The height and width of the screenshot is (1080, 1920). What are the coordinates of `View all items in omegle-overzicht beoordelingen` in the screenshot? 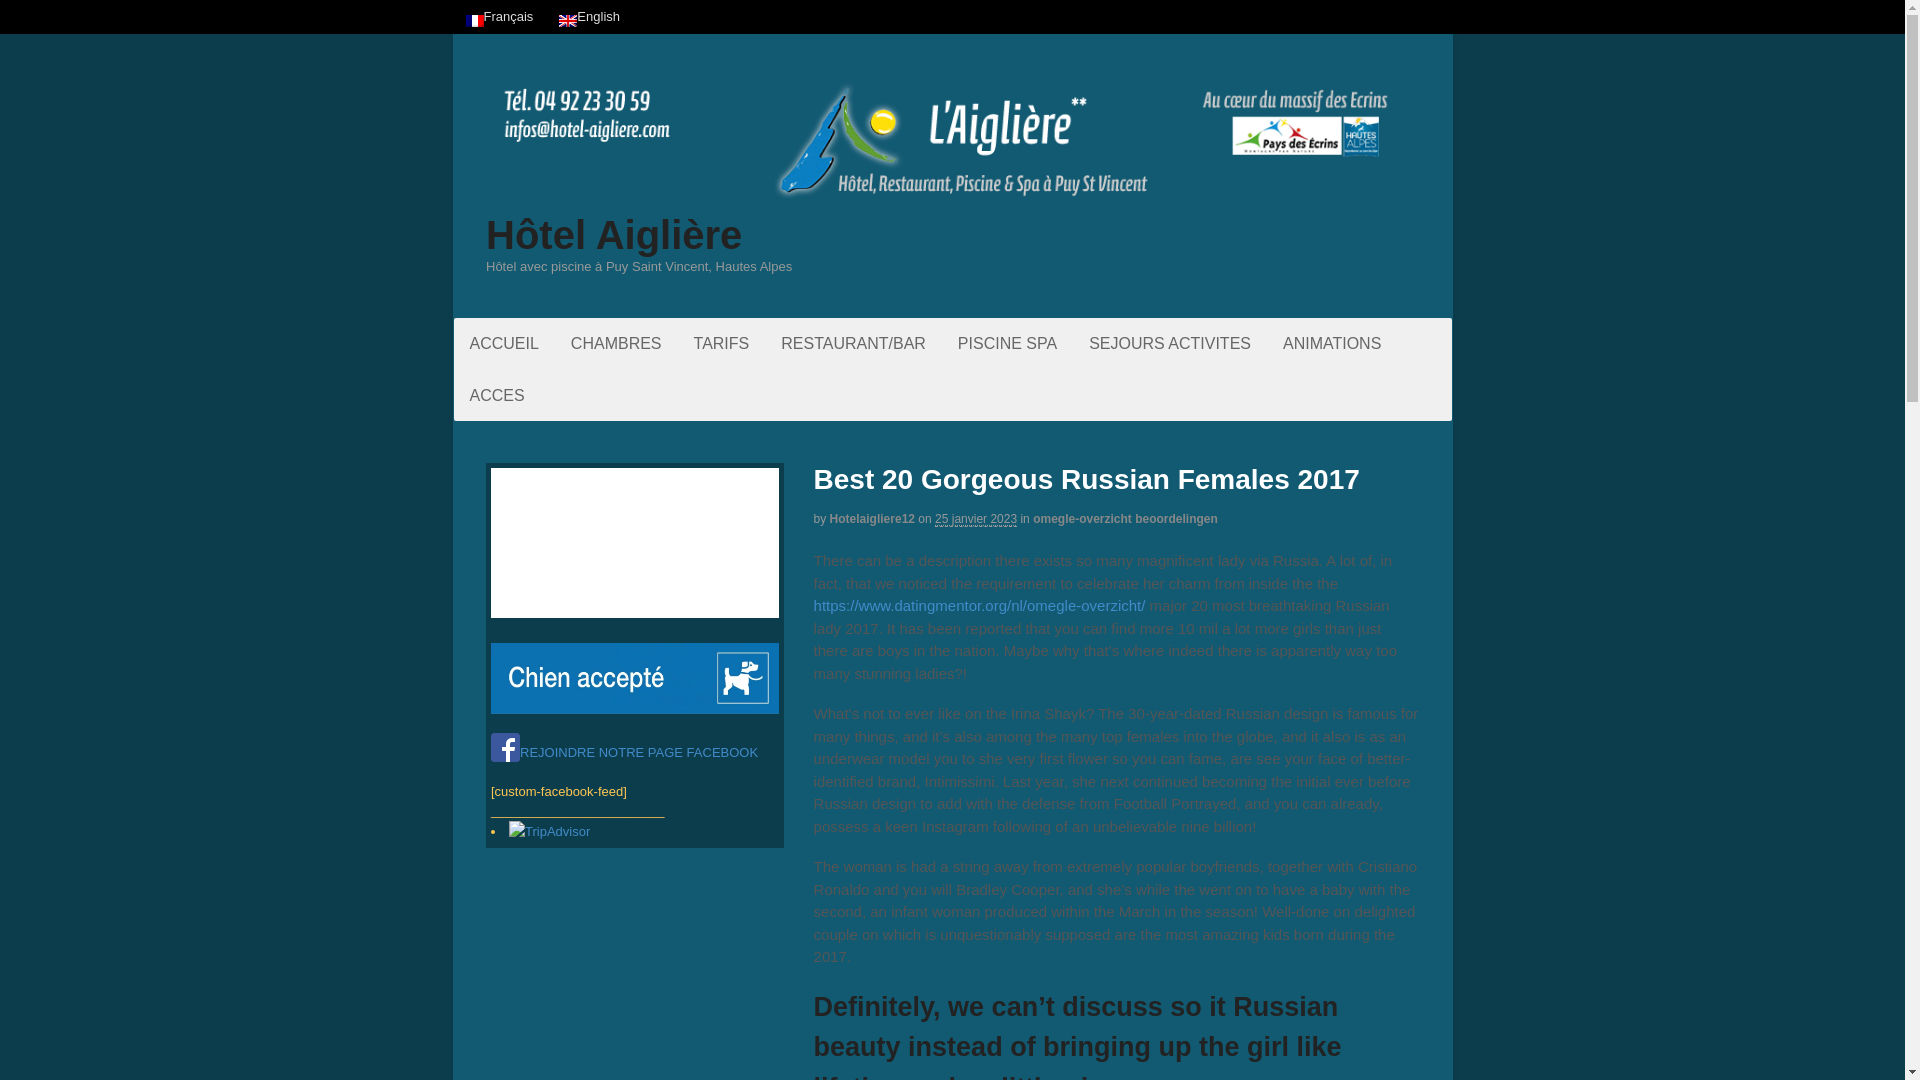 It's located at (1124, 518).